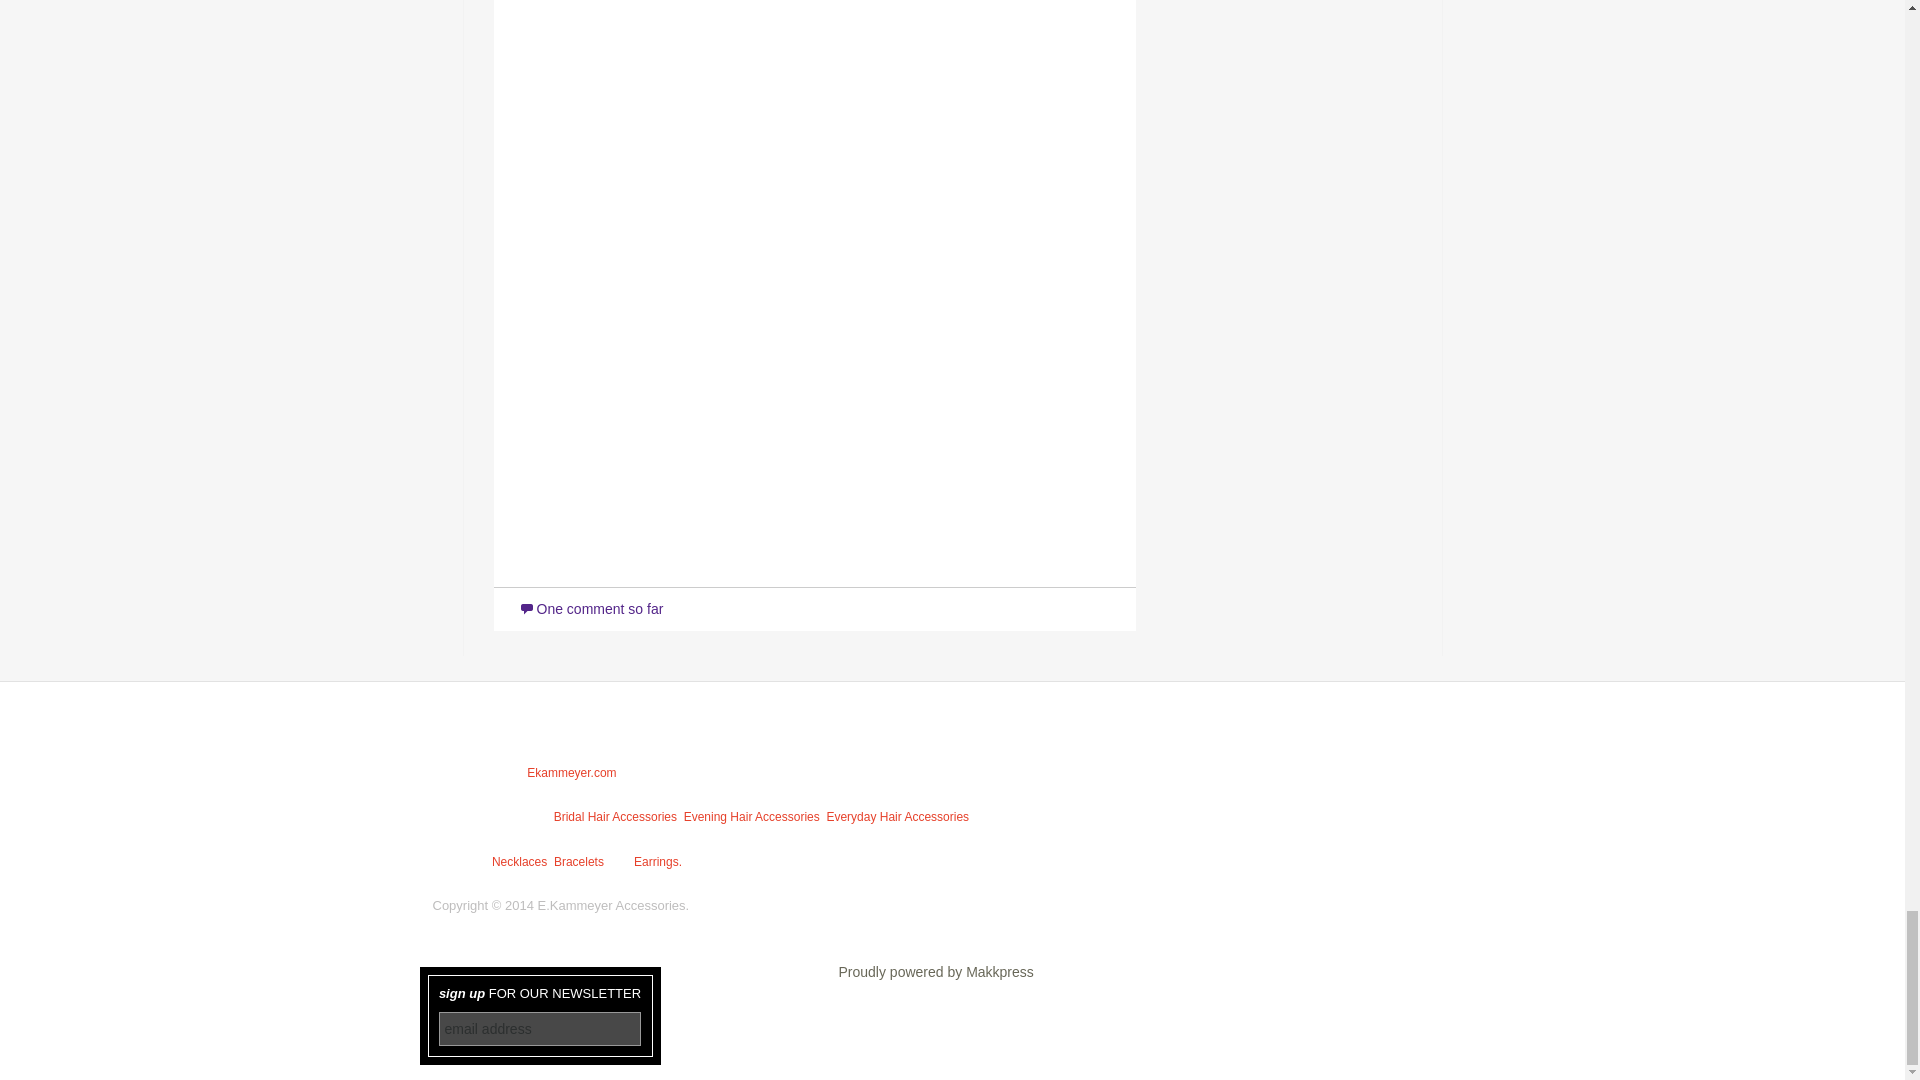  What do you see at coordinates (590, 608) in the screenshot?
I see `One comment so far` at bounding box center [590, 608].